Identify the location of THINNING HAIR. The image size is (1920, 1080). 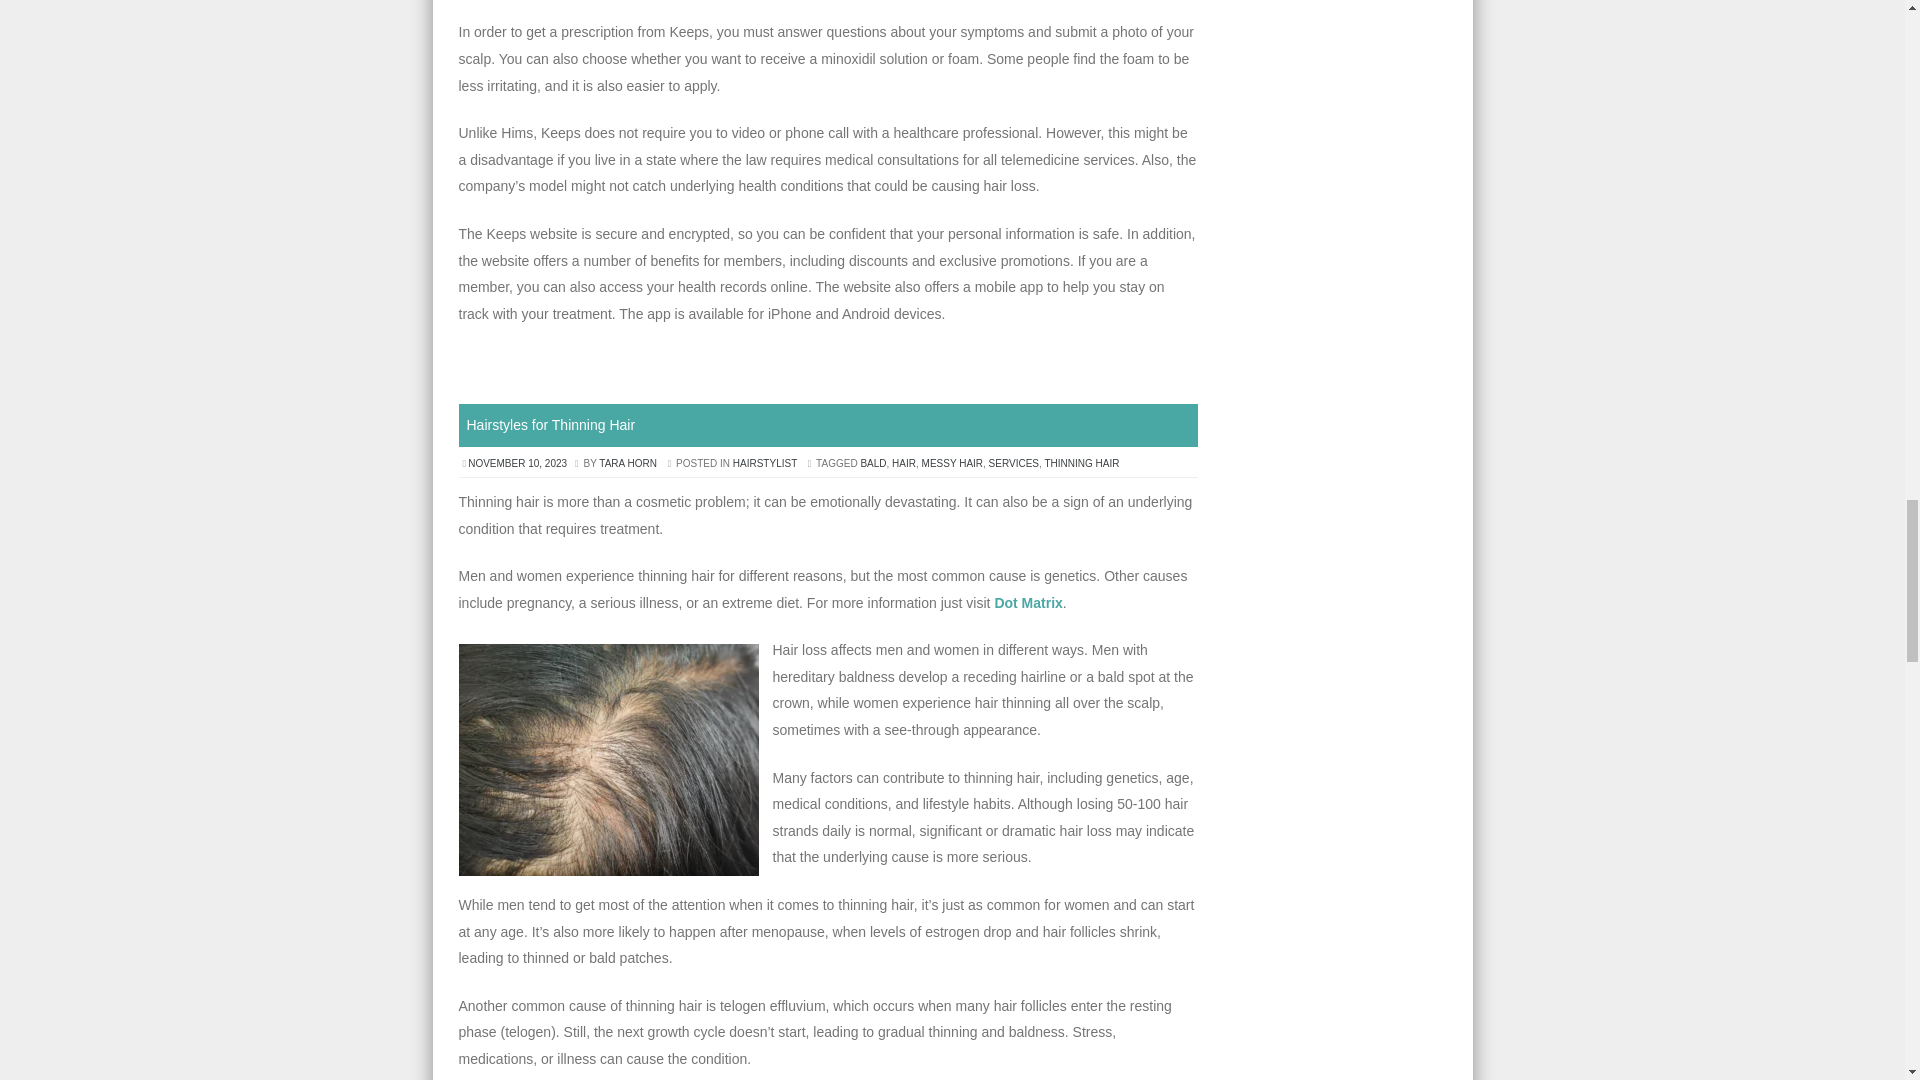
(1082, 462).